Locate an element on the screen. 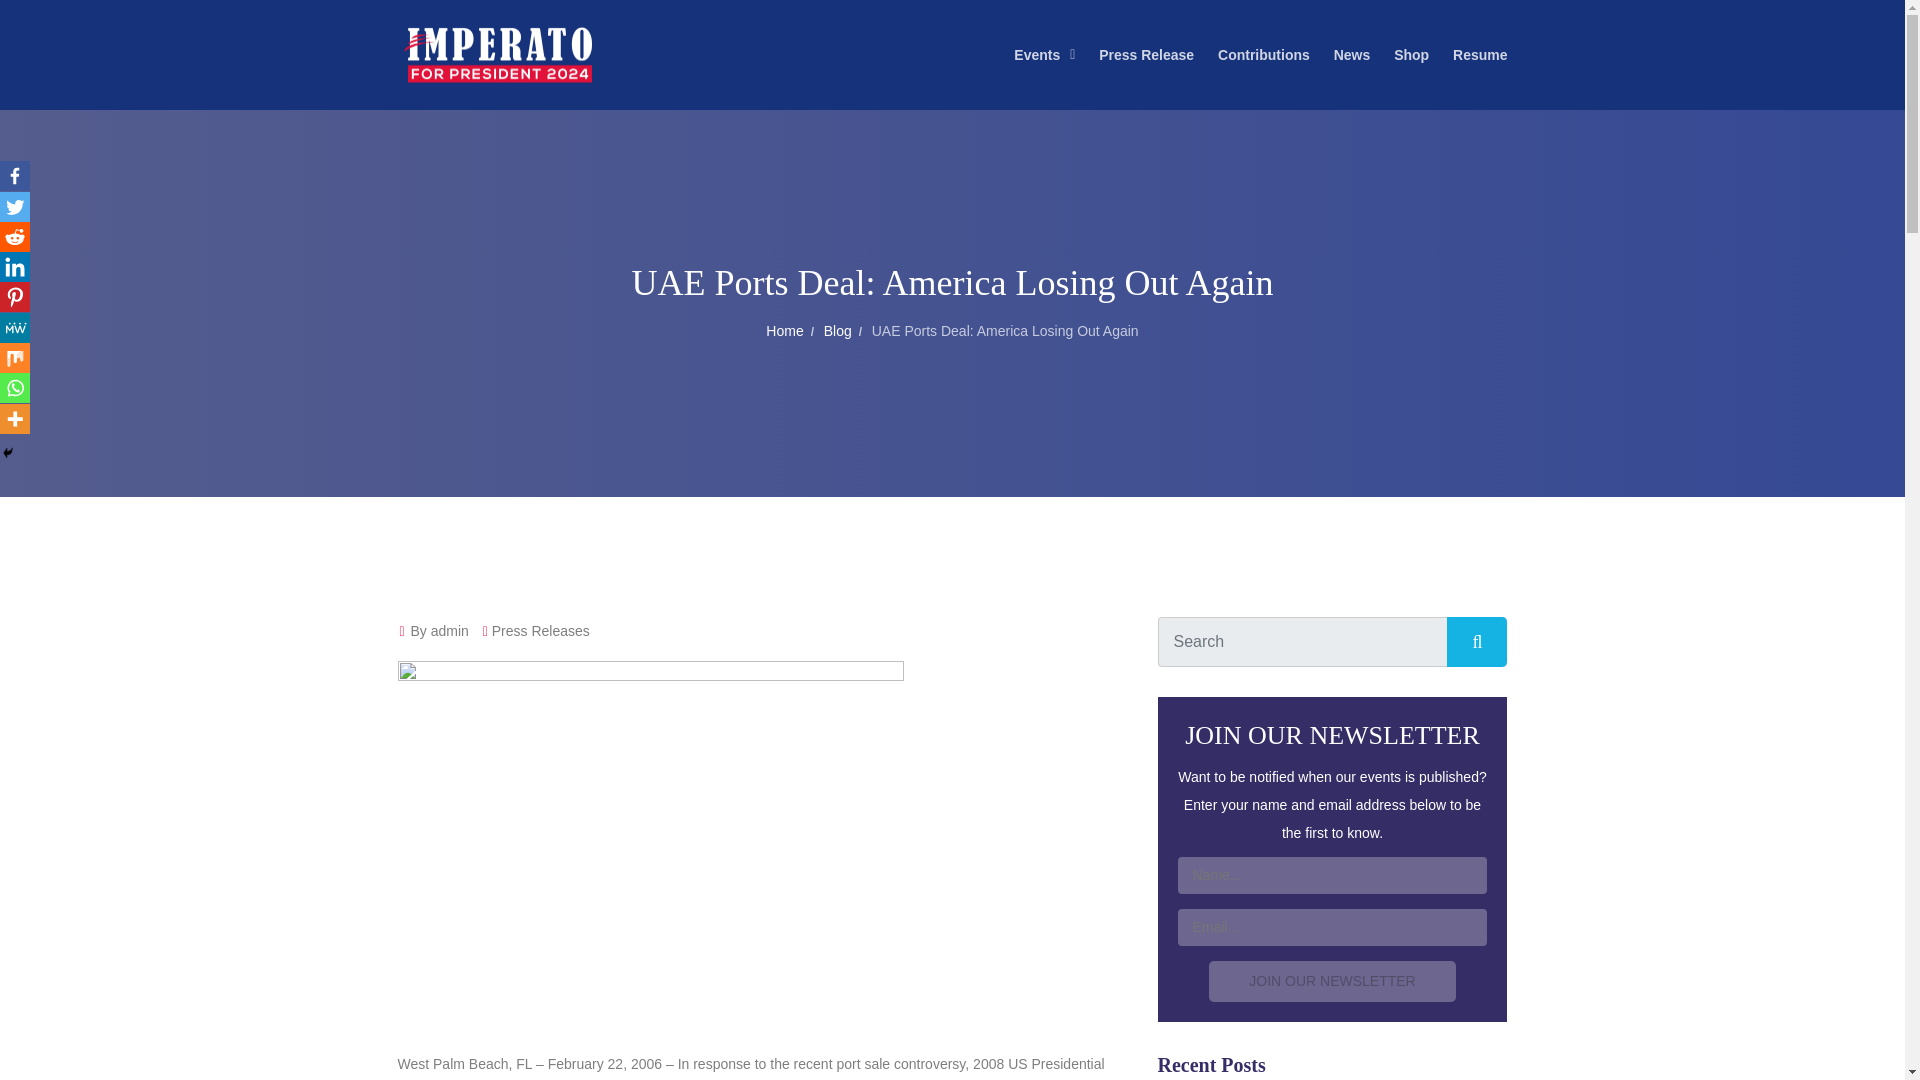 This screenshot has width=1920, height=1080. Events is located at coordinates (1036, 54).